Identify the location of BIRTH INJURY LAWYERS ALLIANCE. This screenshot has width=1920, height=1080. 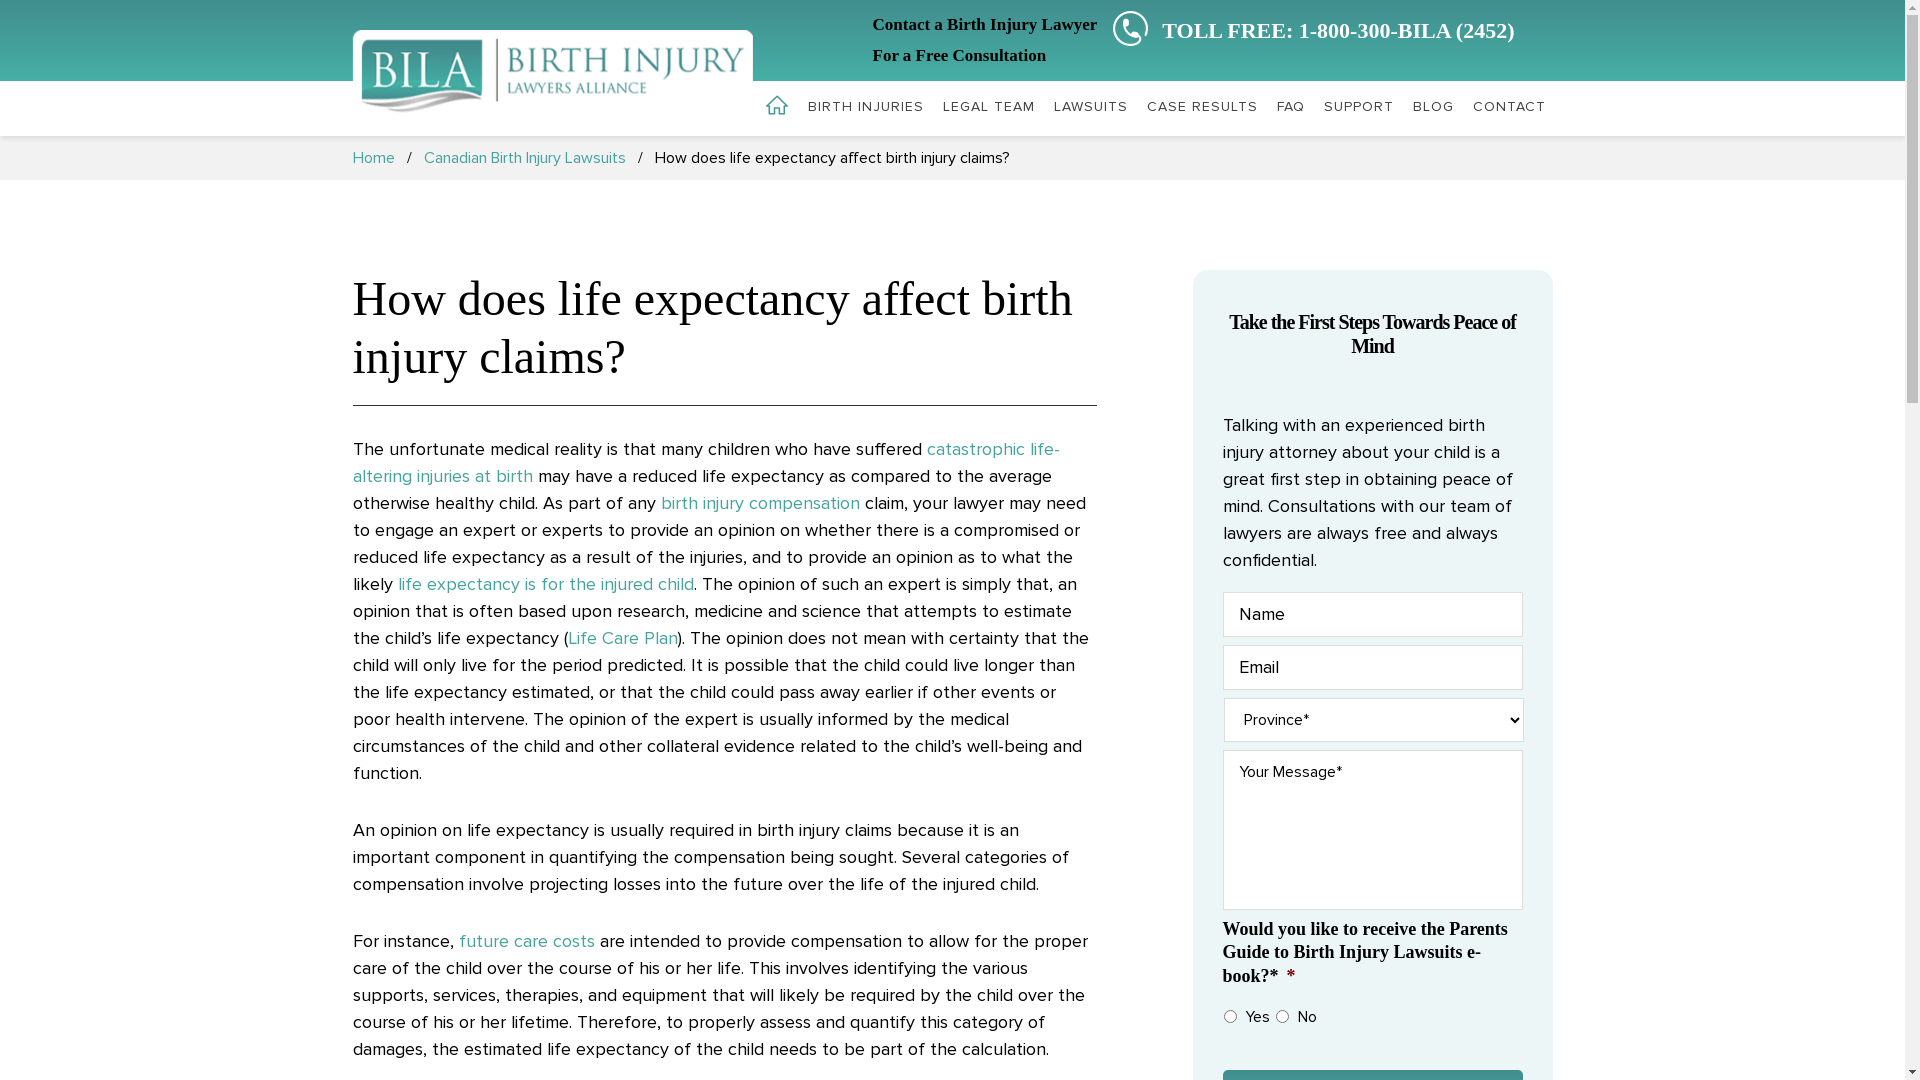
(552, 80).